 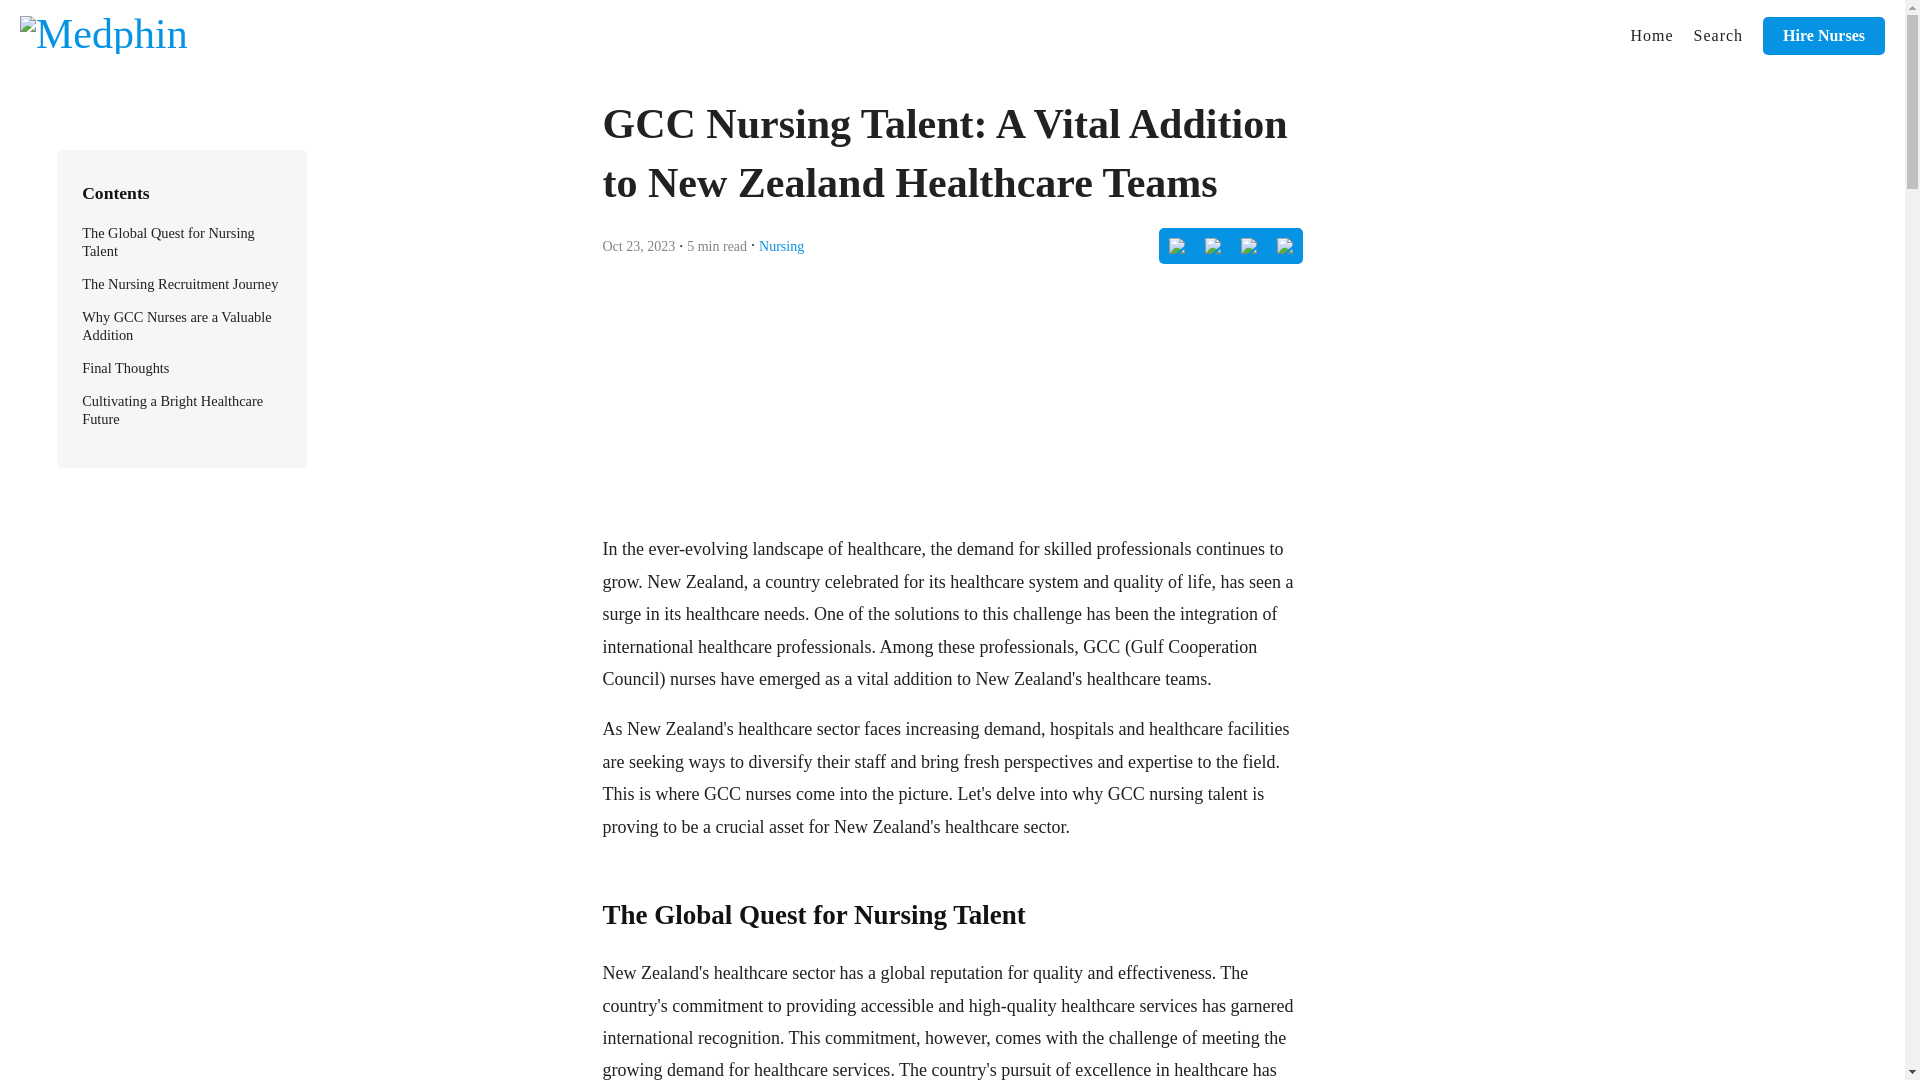 I want to click on Cultivating a Bright Healthcare Future, so click(x=172, y=410).